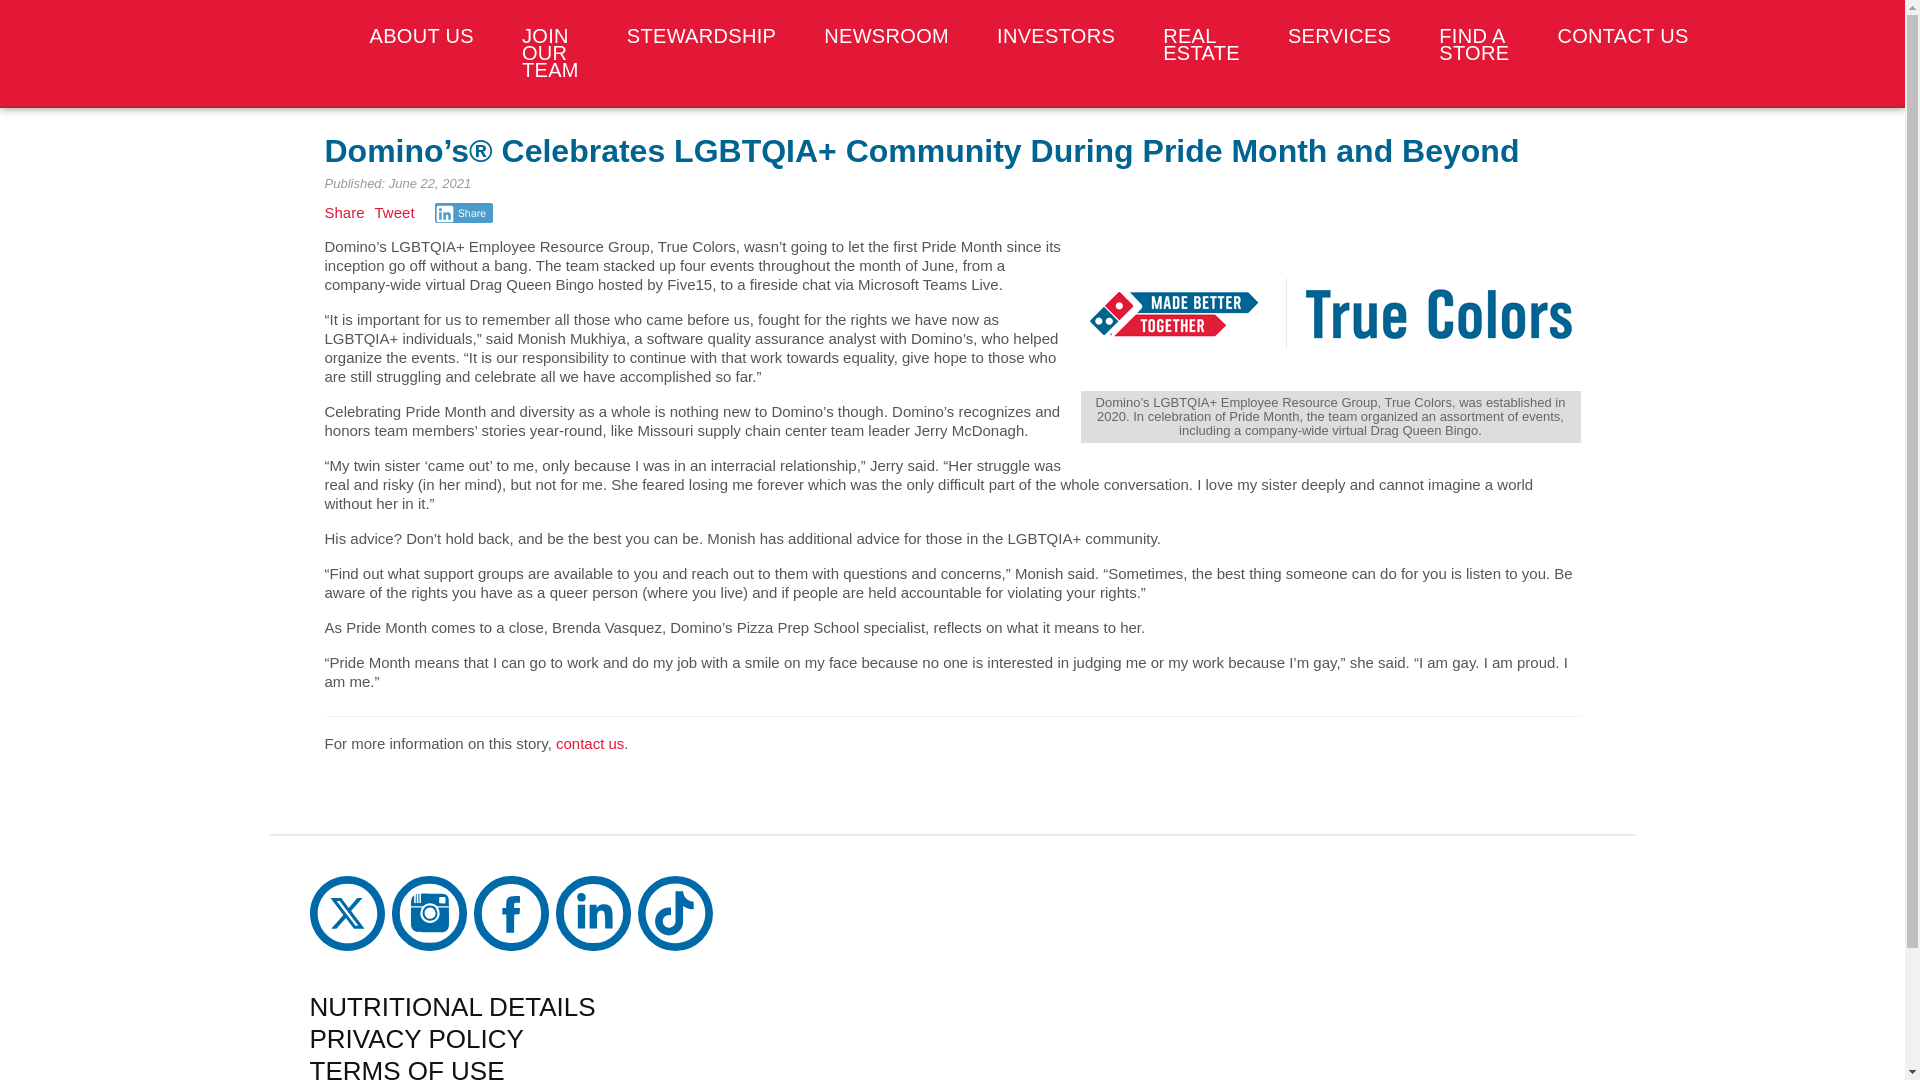  What do you see at coordinates (1056, 36) in the screenshot?
I see `INVESTORS` at bounding box center [1056, 36].